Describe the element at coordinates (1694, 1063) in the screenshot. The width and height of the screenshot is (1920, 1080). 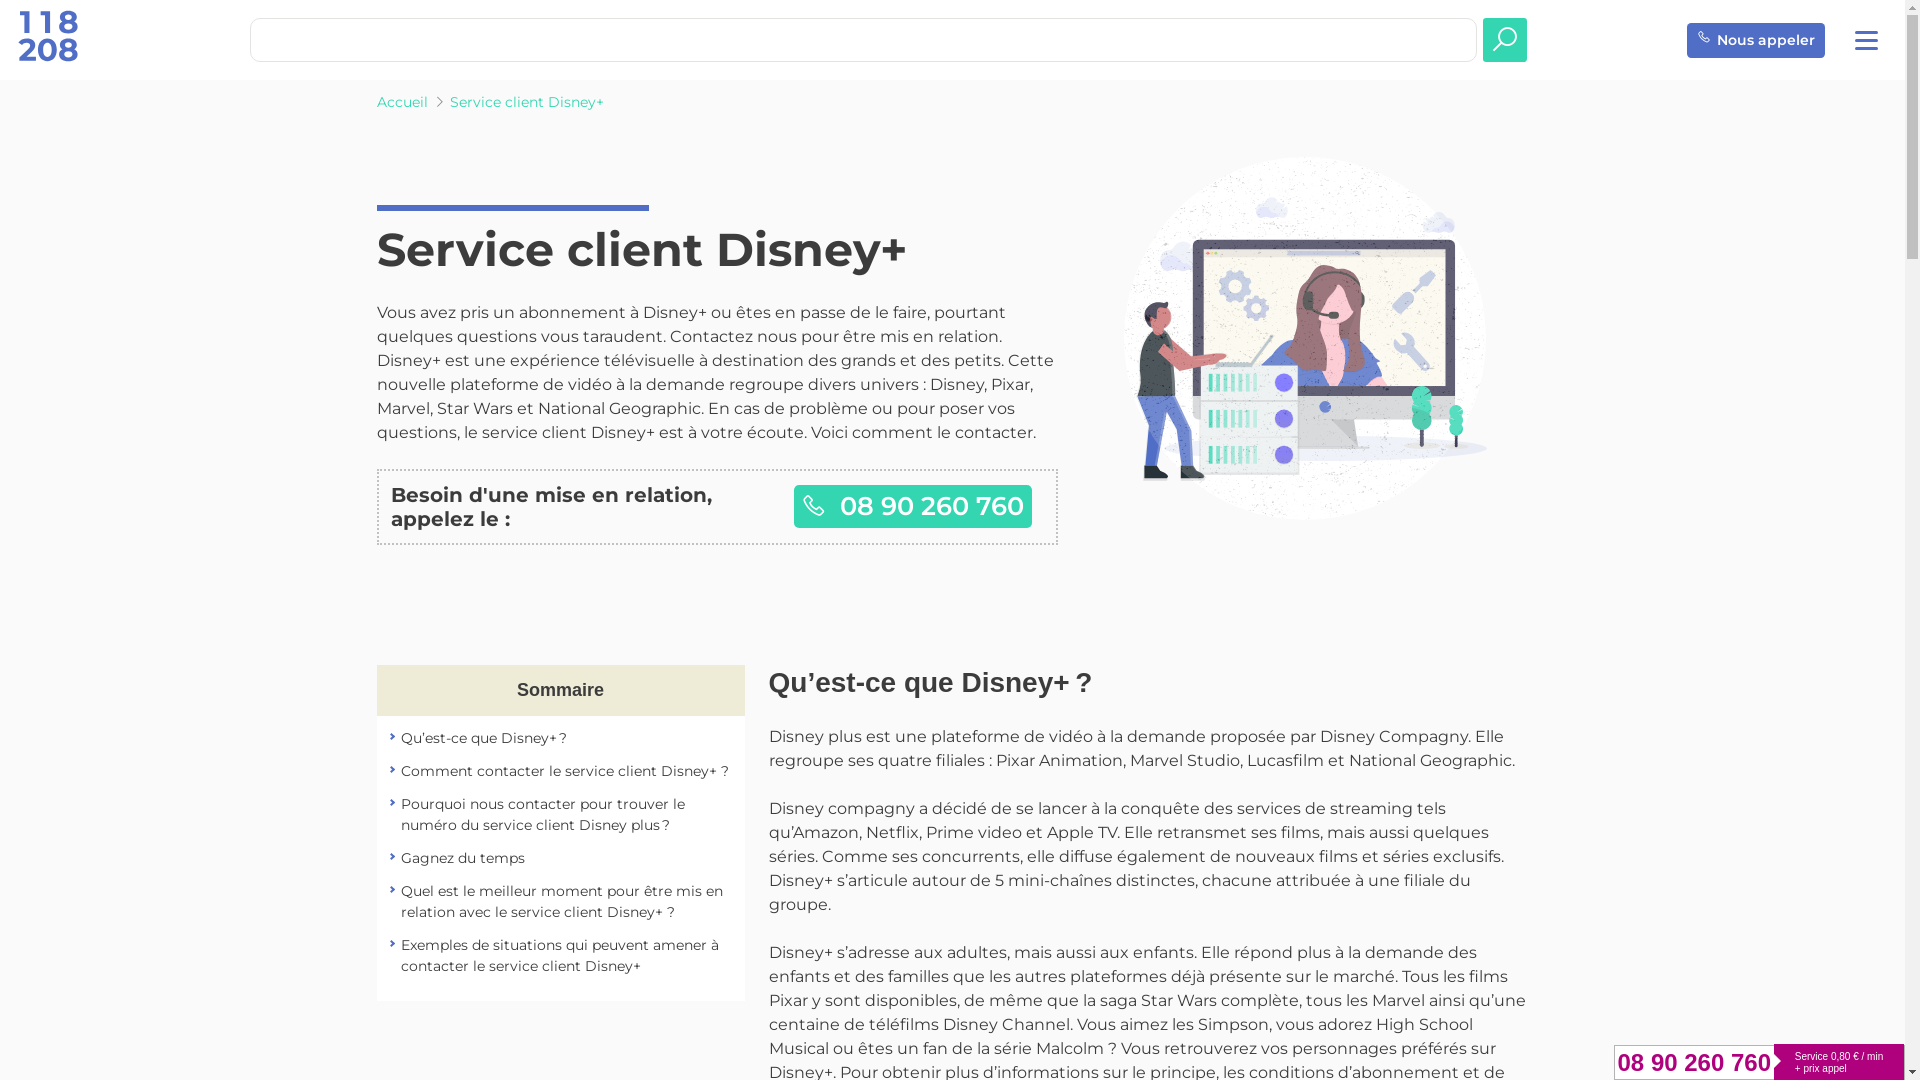
I see `08 90 260 760` at that location.